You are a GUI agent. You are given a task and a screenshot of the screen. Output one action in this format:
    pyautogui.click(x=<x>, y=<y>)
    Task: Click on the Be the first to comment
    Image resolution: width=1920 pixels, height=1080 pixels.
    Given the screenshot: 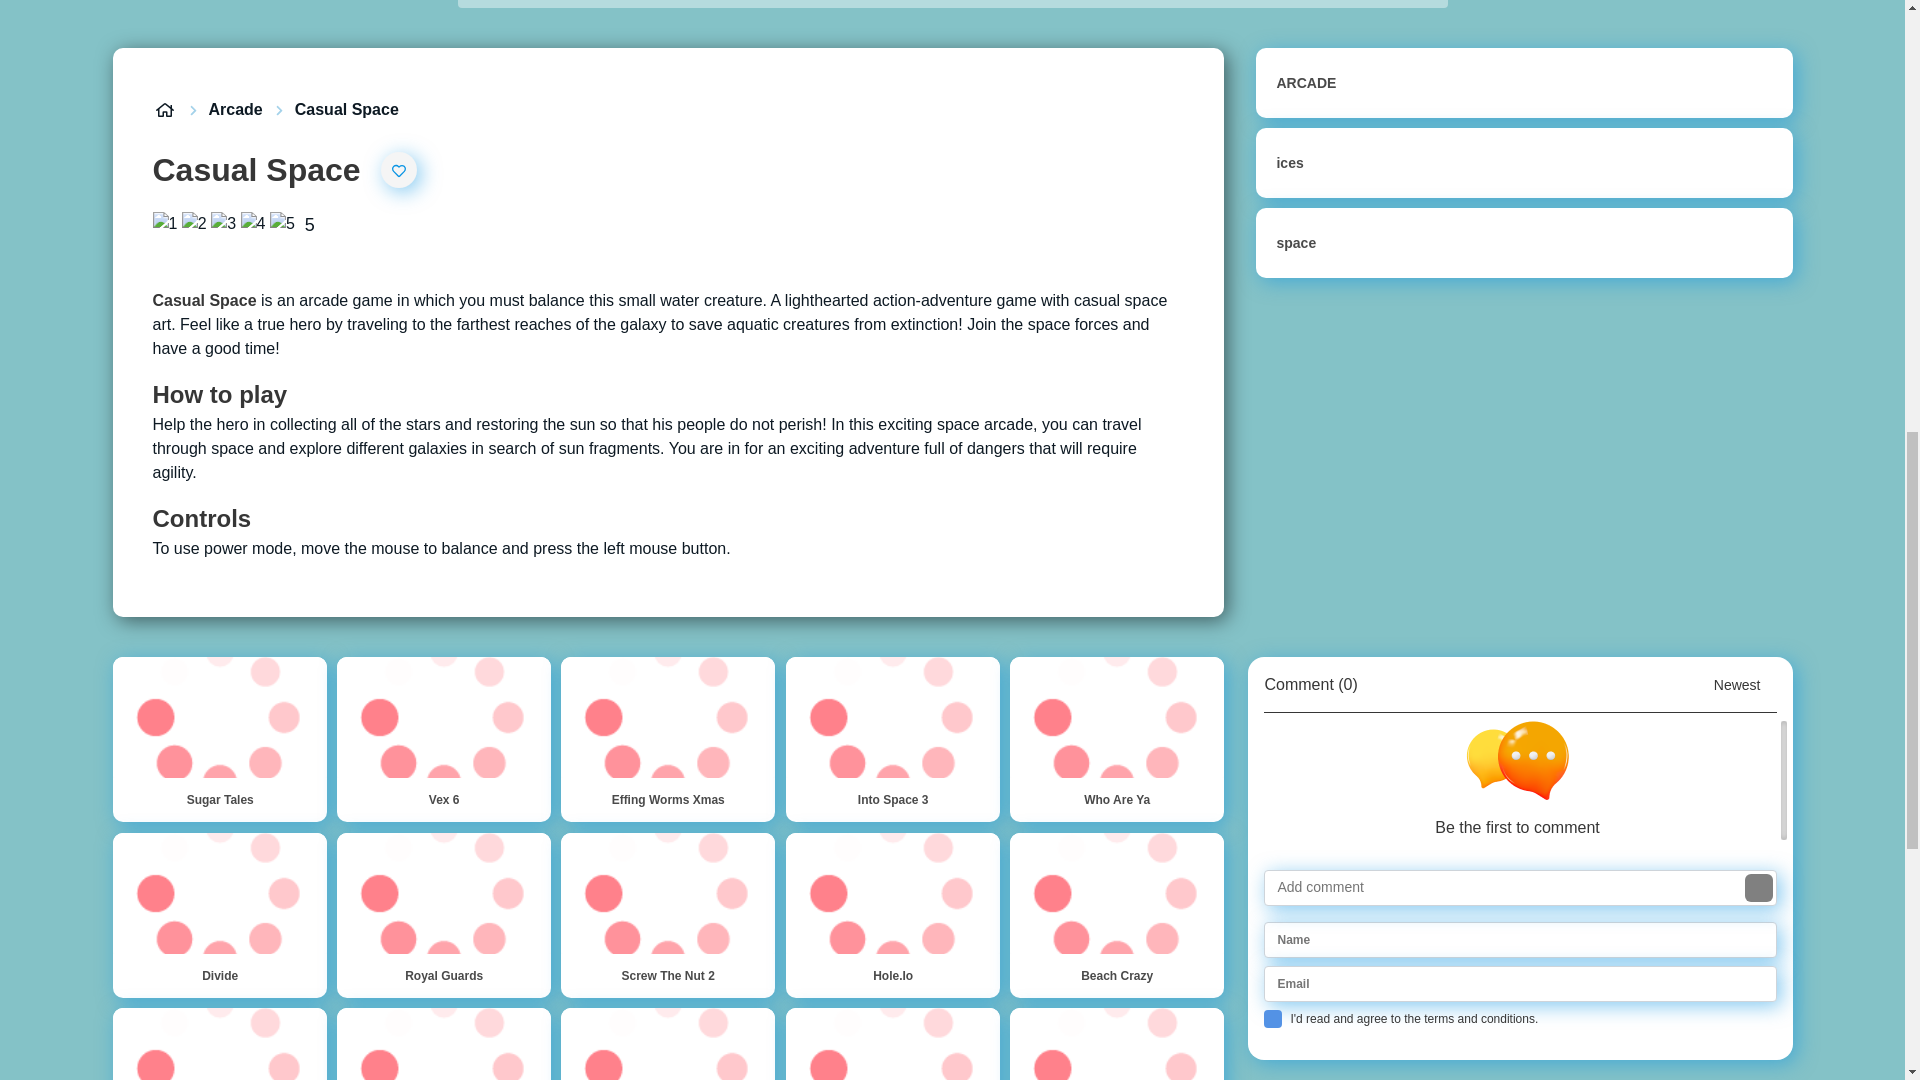 What is the action you would take?
    pyautogui.click(x=1524, y=780)
    